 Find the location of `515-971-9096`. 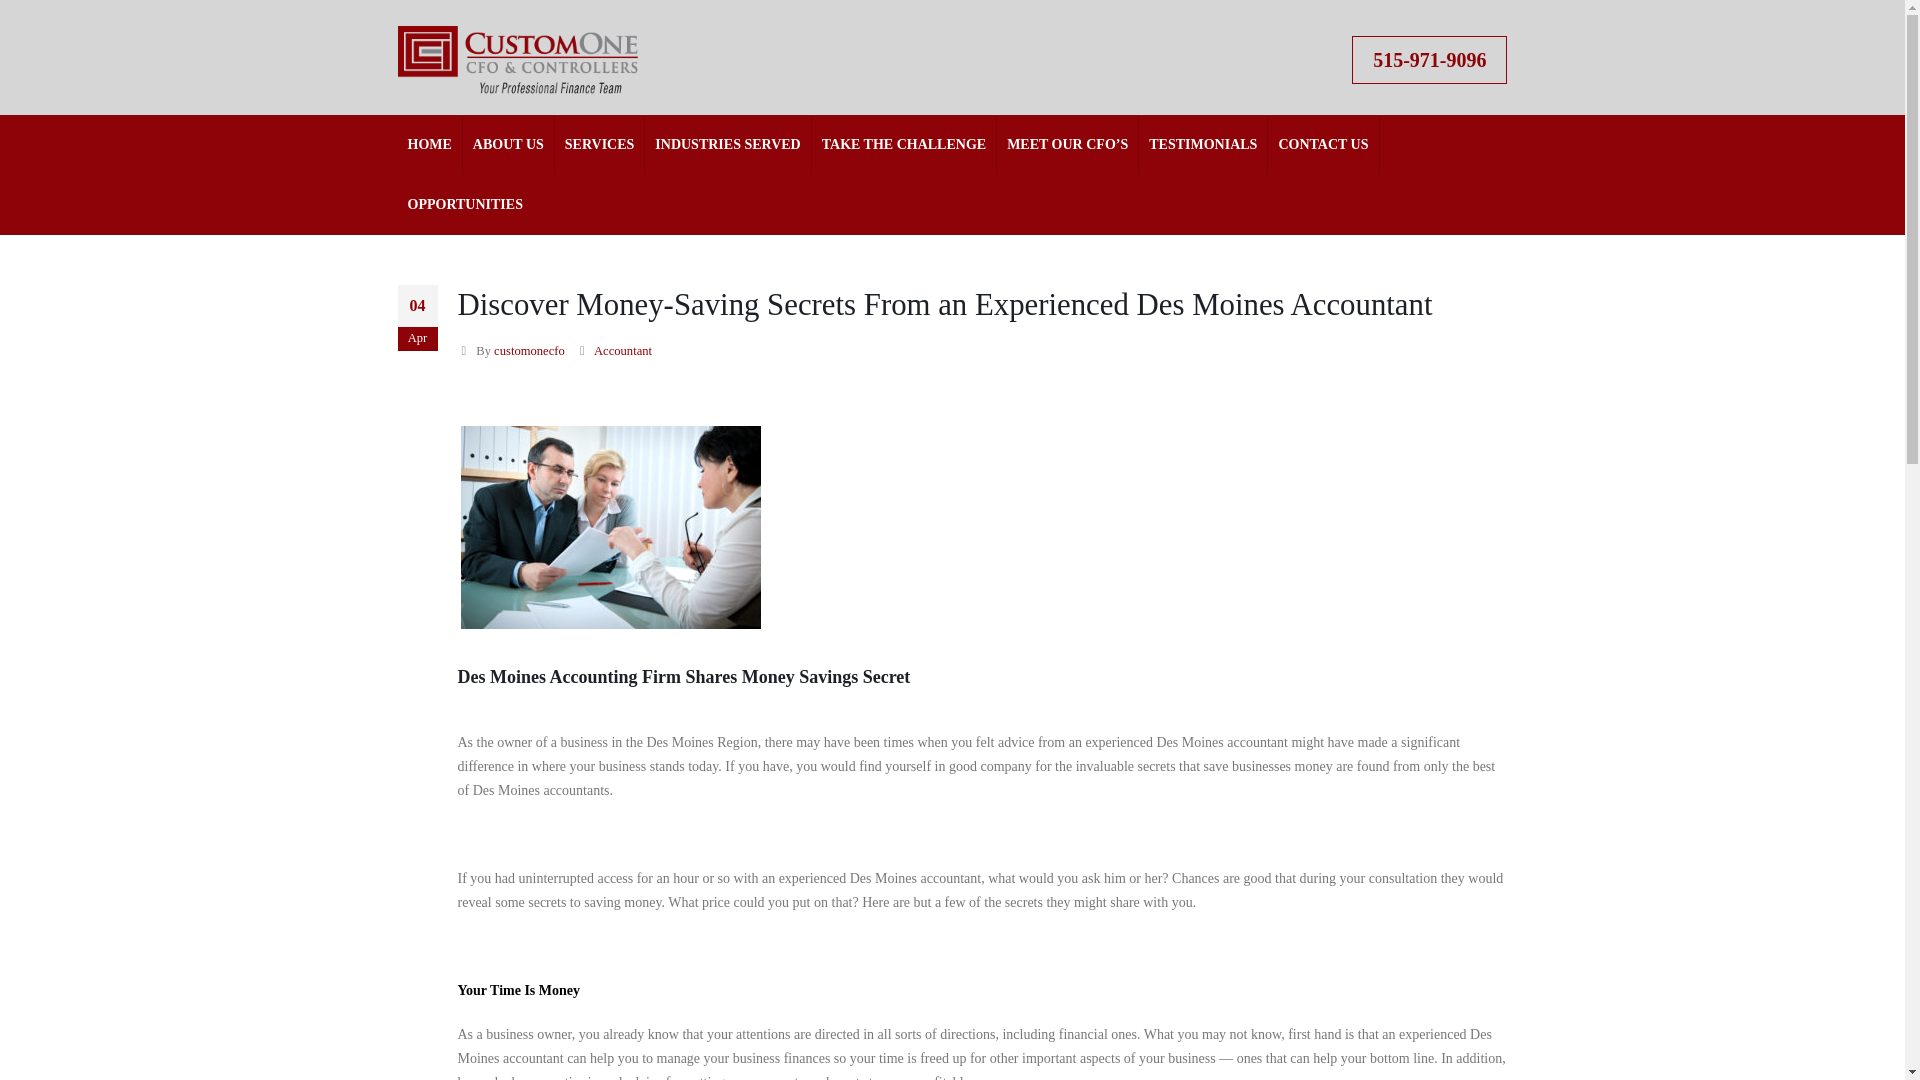

515-971-9096 is located at coordinates (1429, 60).